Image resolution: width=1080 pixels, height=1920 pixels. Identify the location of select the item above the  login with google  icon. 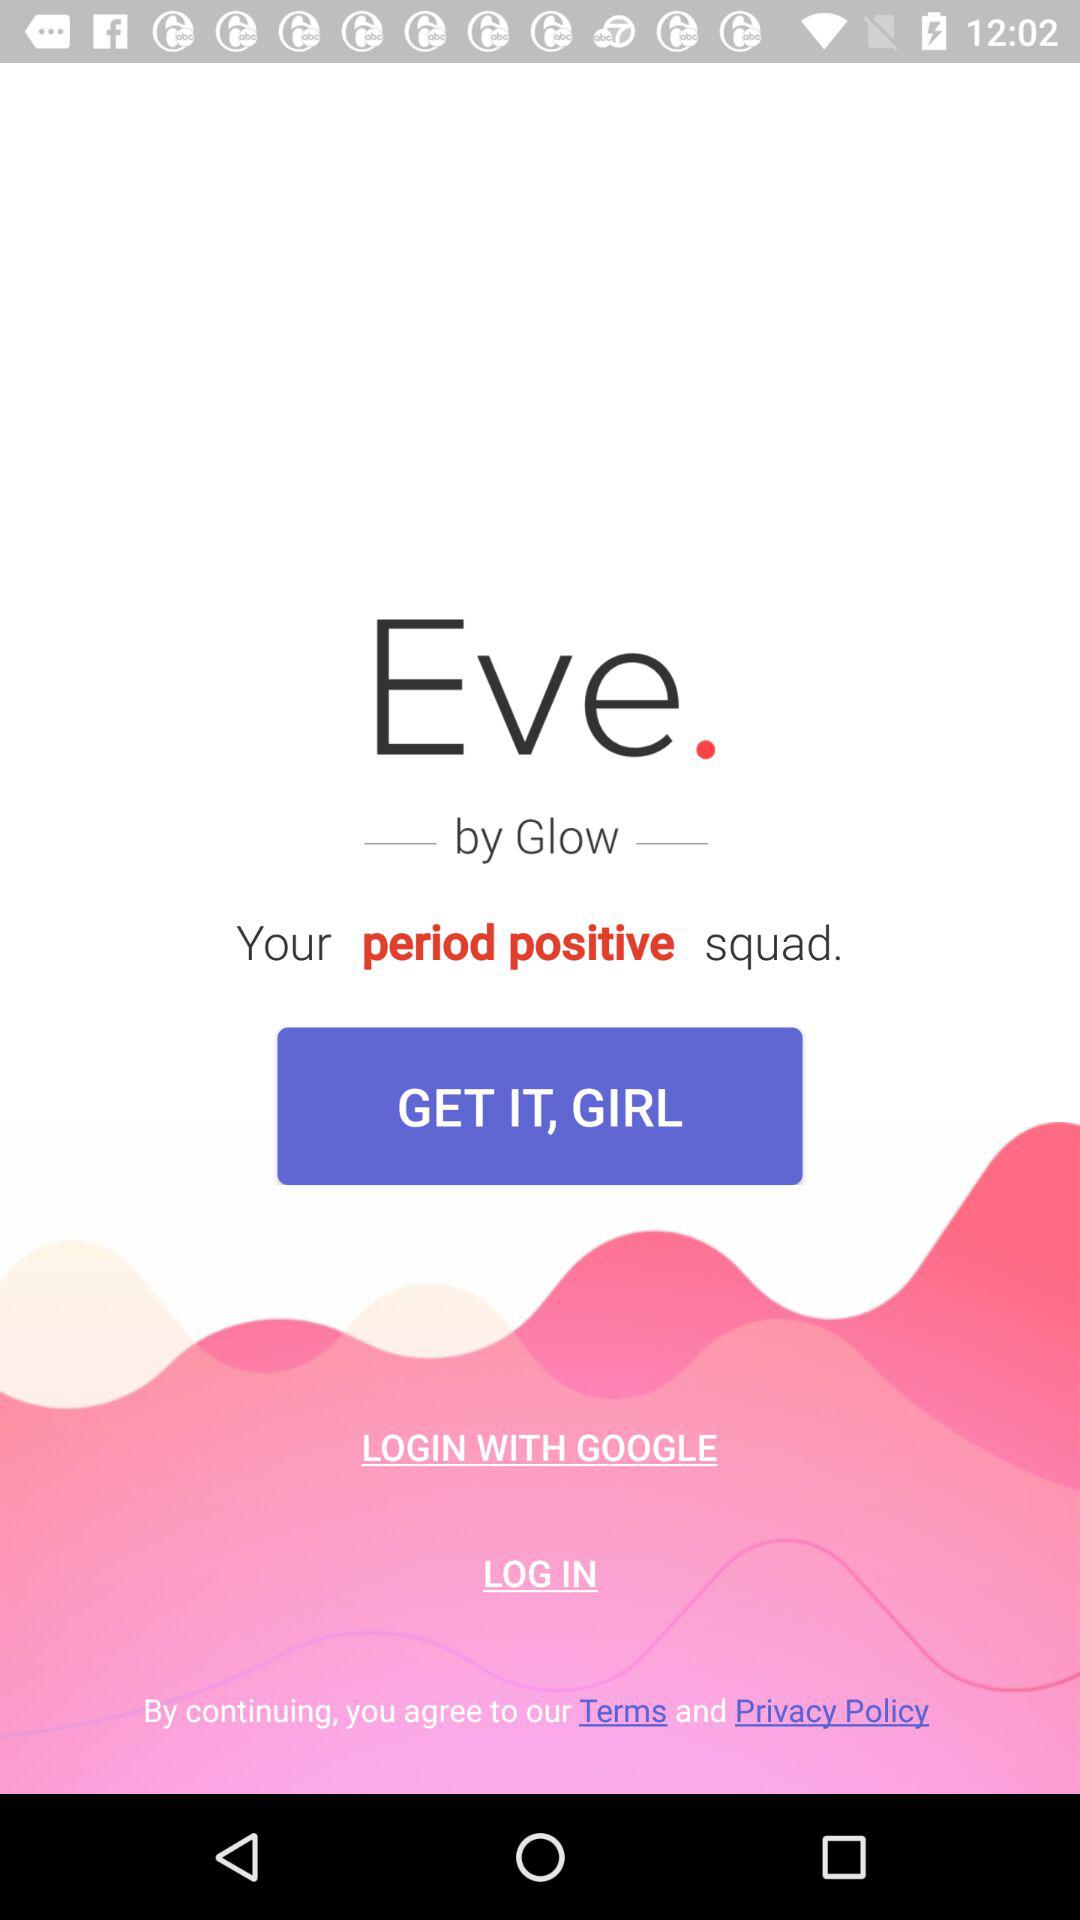
(540, 1106).